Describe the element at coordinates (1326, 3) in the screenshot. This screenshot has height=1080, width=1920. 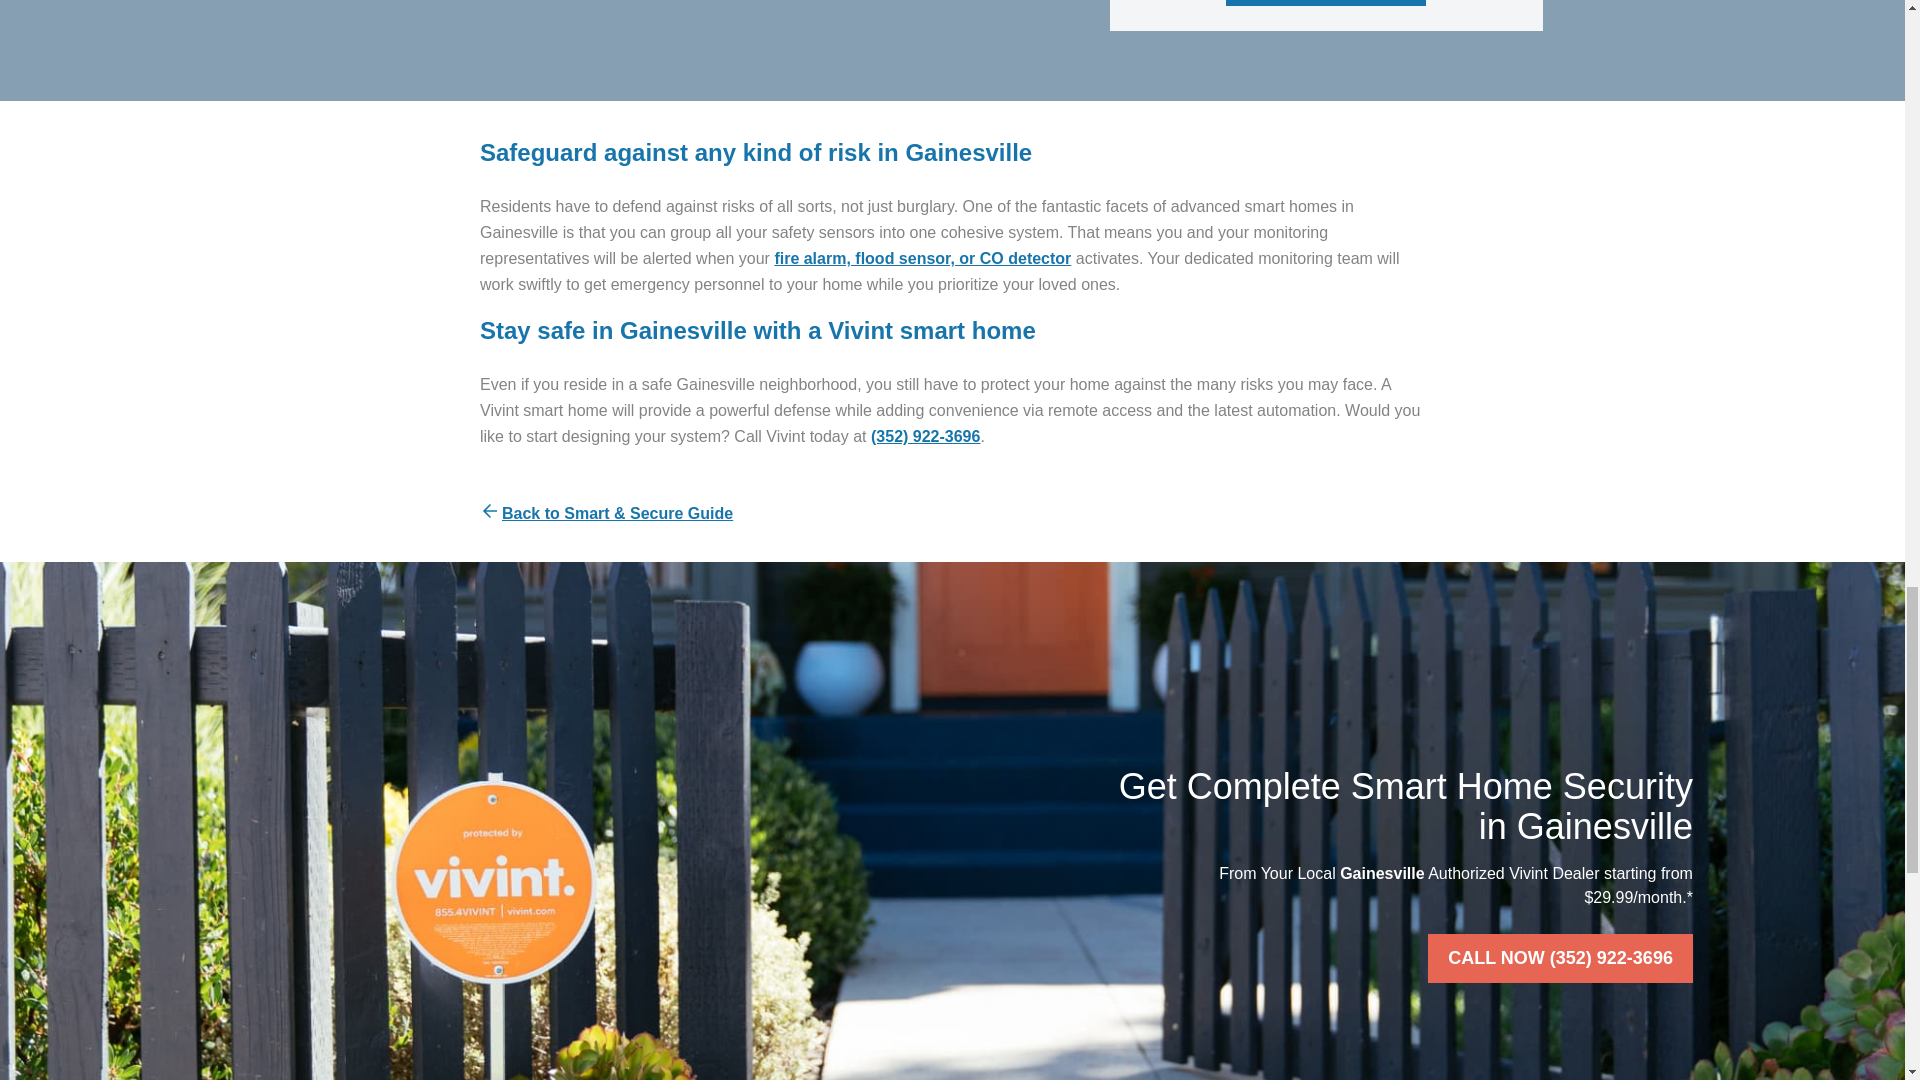
I see `Start Your Quote` at that location.